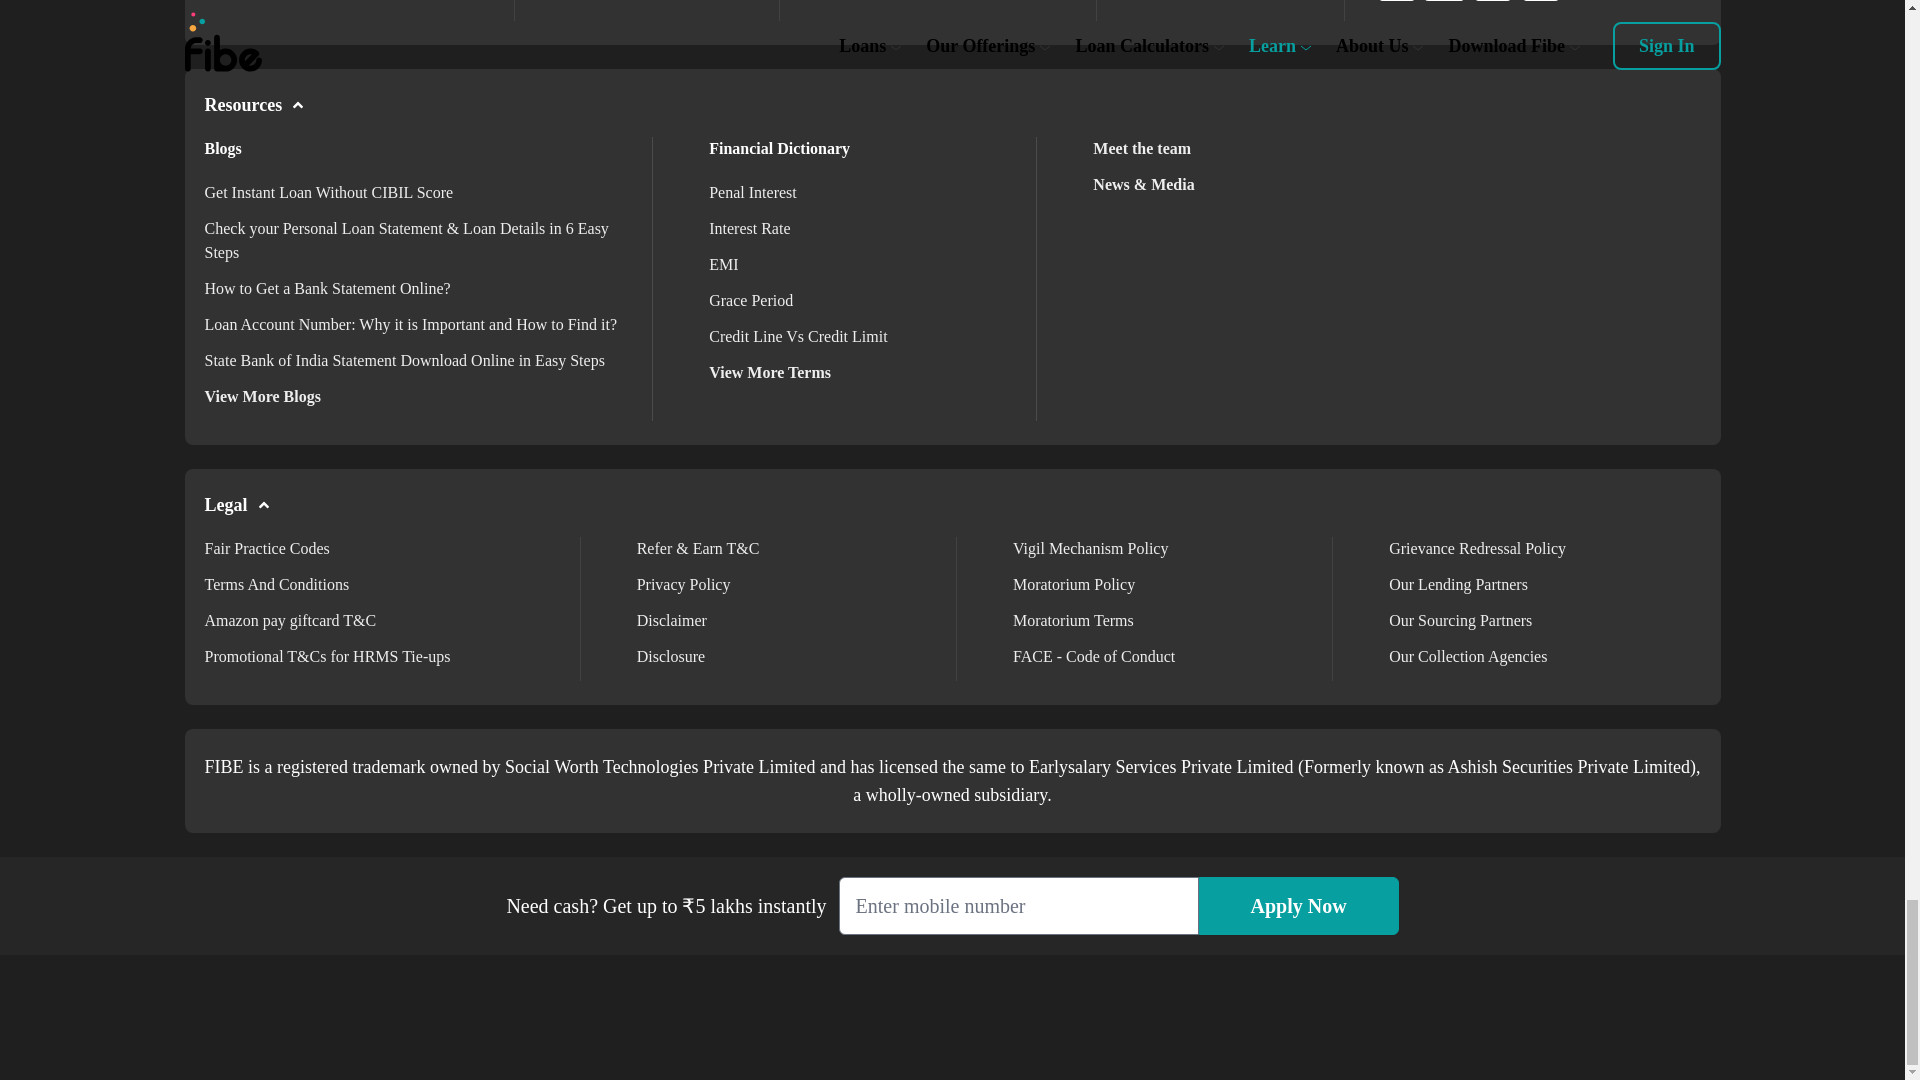  What do you see at coordinates (1074, 584) in the screenshot?
I see `moratorium policy` at bounding box center [1074, 584].